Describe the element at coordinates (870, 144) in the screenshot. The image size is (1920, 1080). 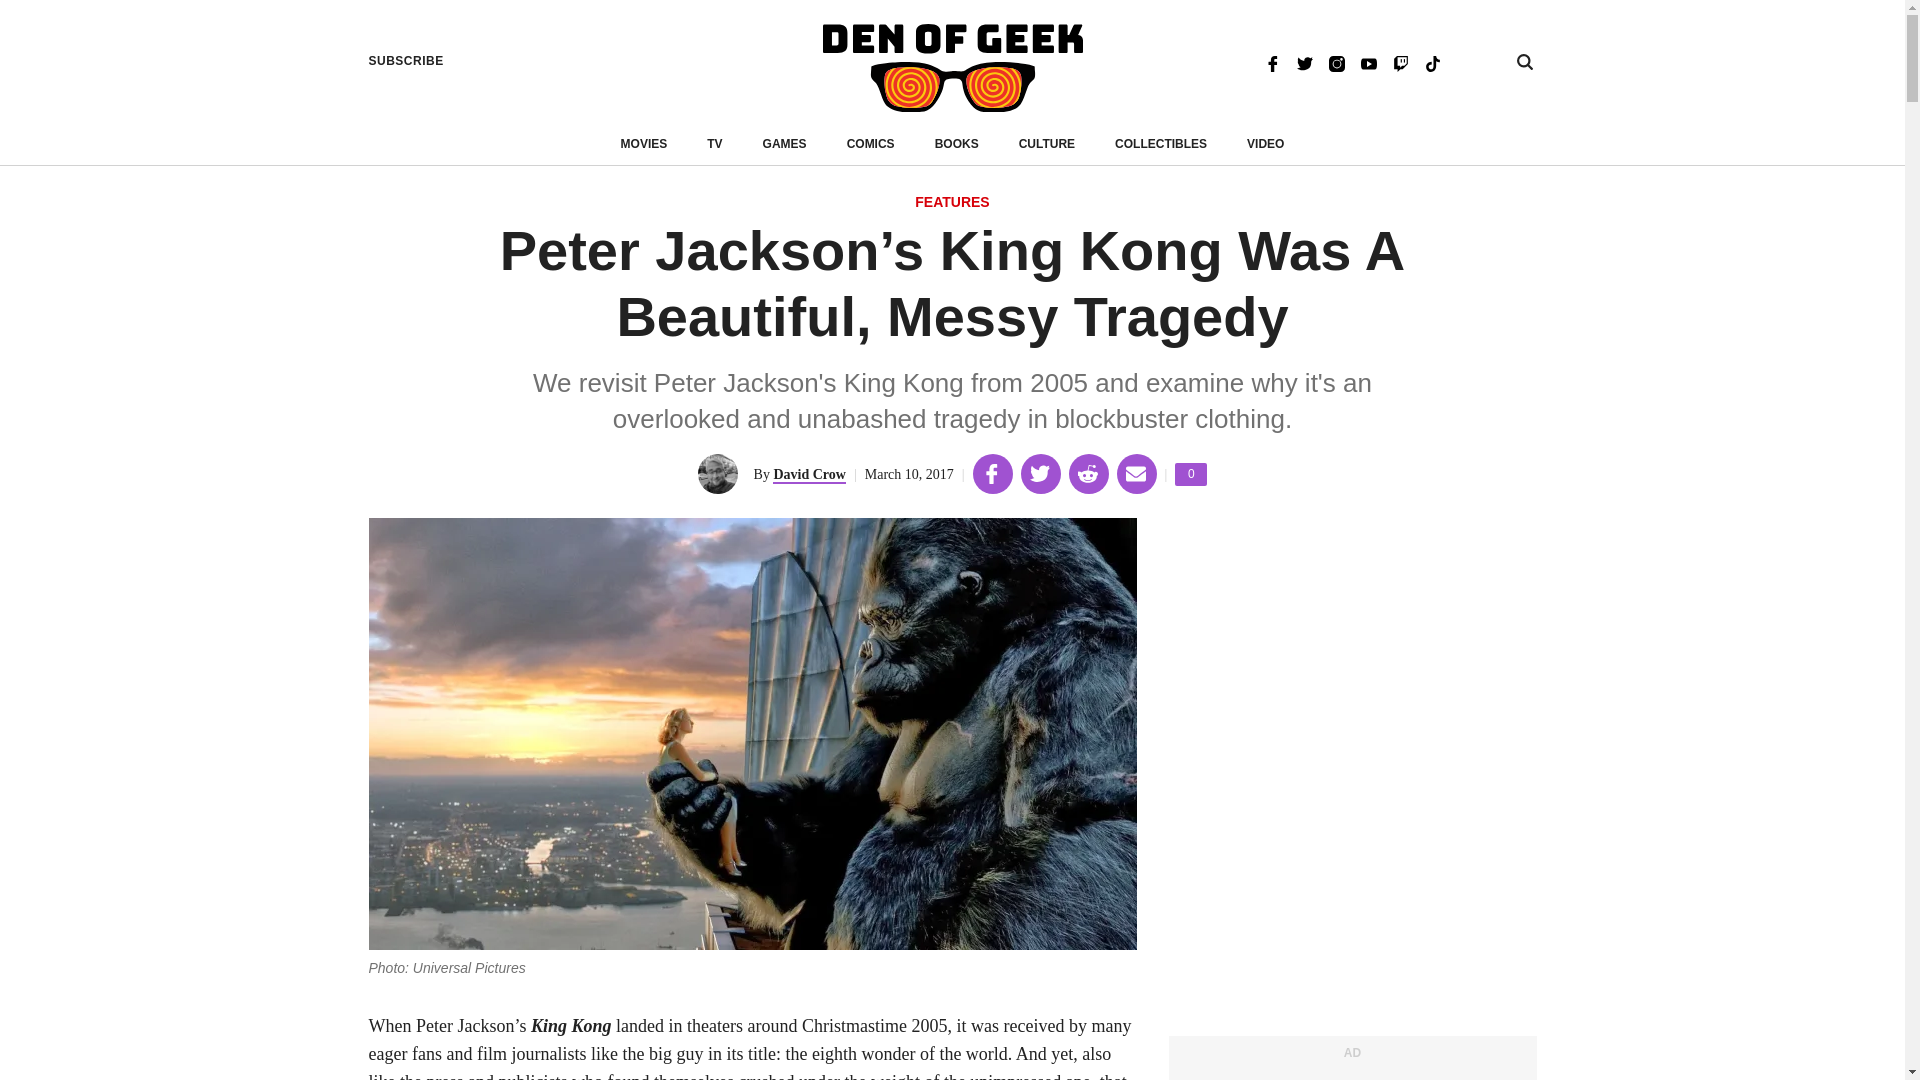
I see `COMICS` at that location.